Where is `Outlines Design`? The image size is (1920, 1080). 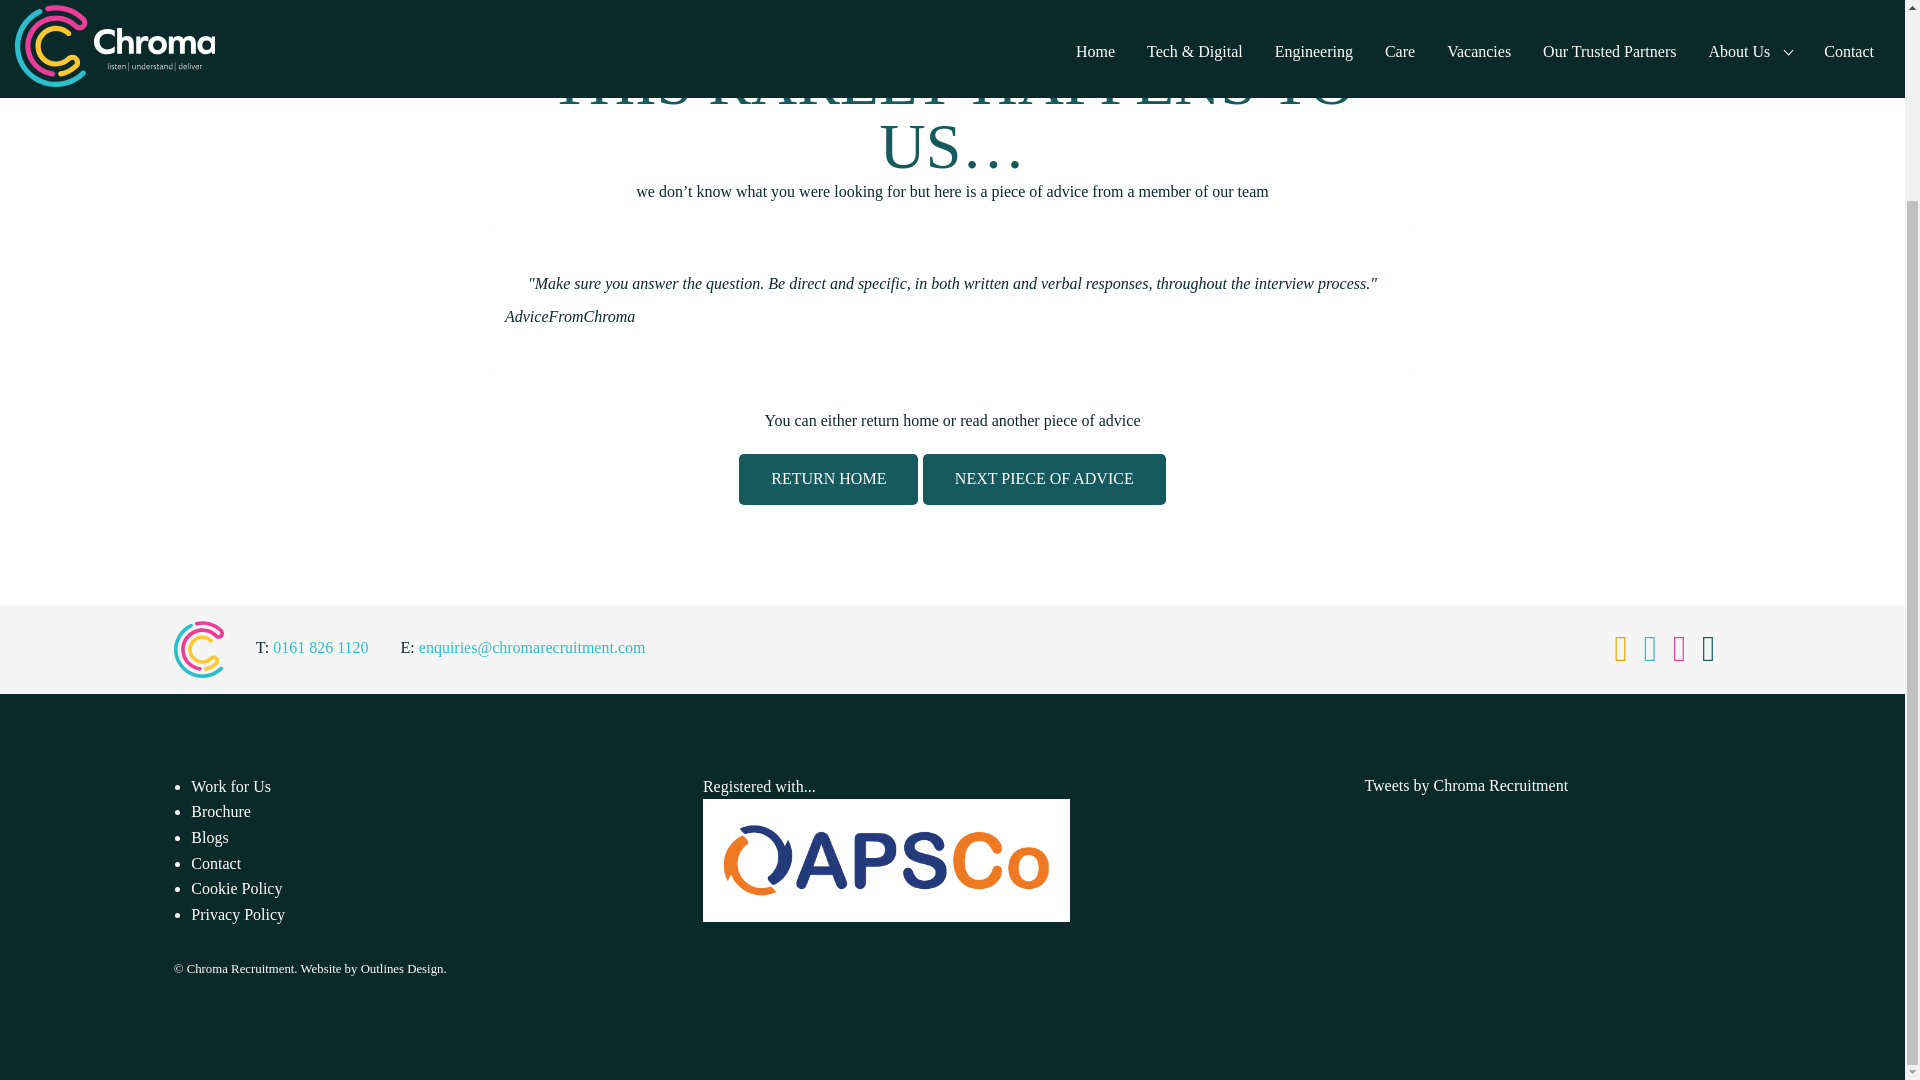 Outlines Design is located at coordinates (402, 969).